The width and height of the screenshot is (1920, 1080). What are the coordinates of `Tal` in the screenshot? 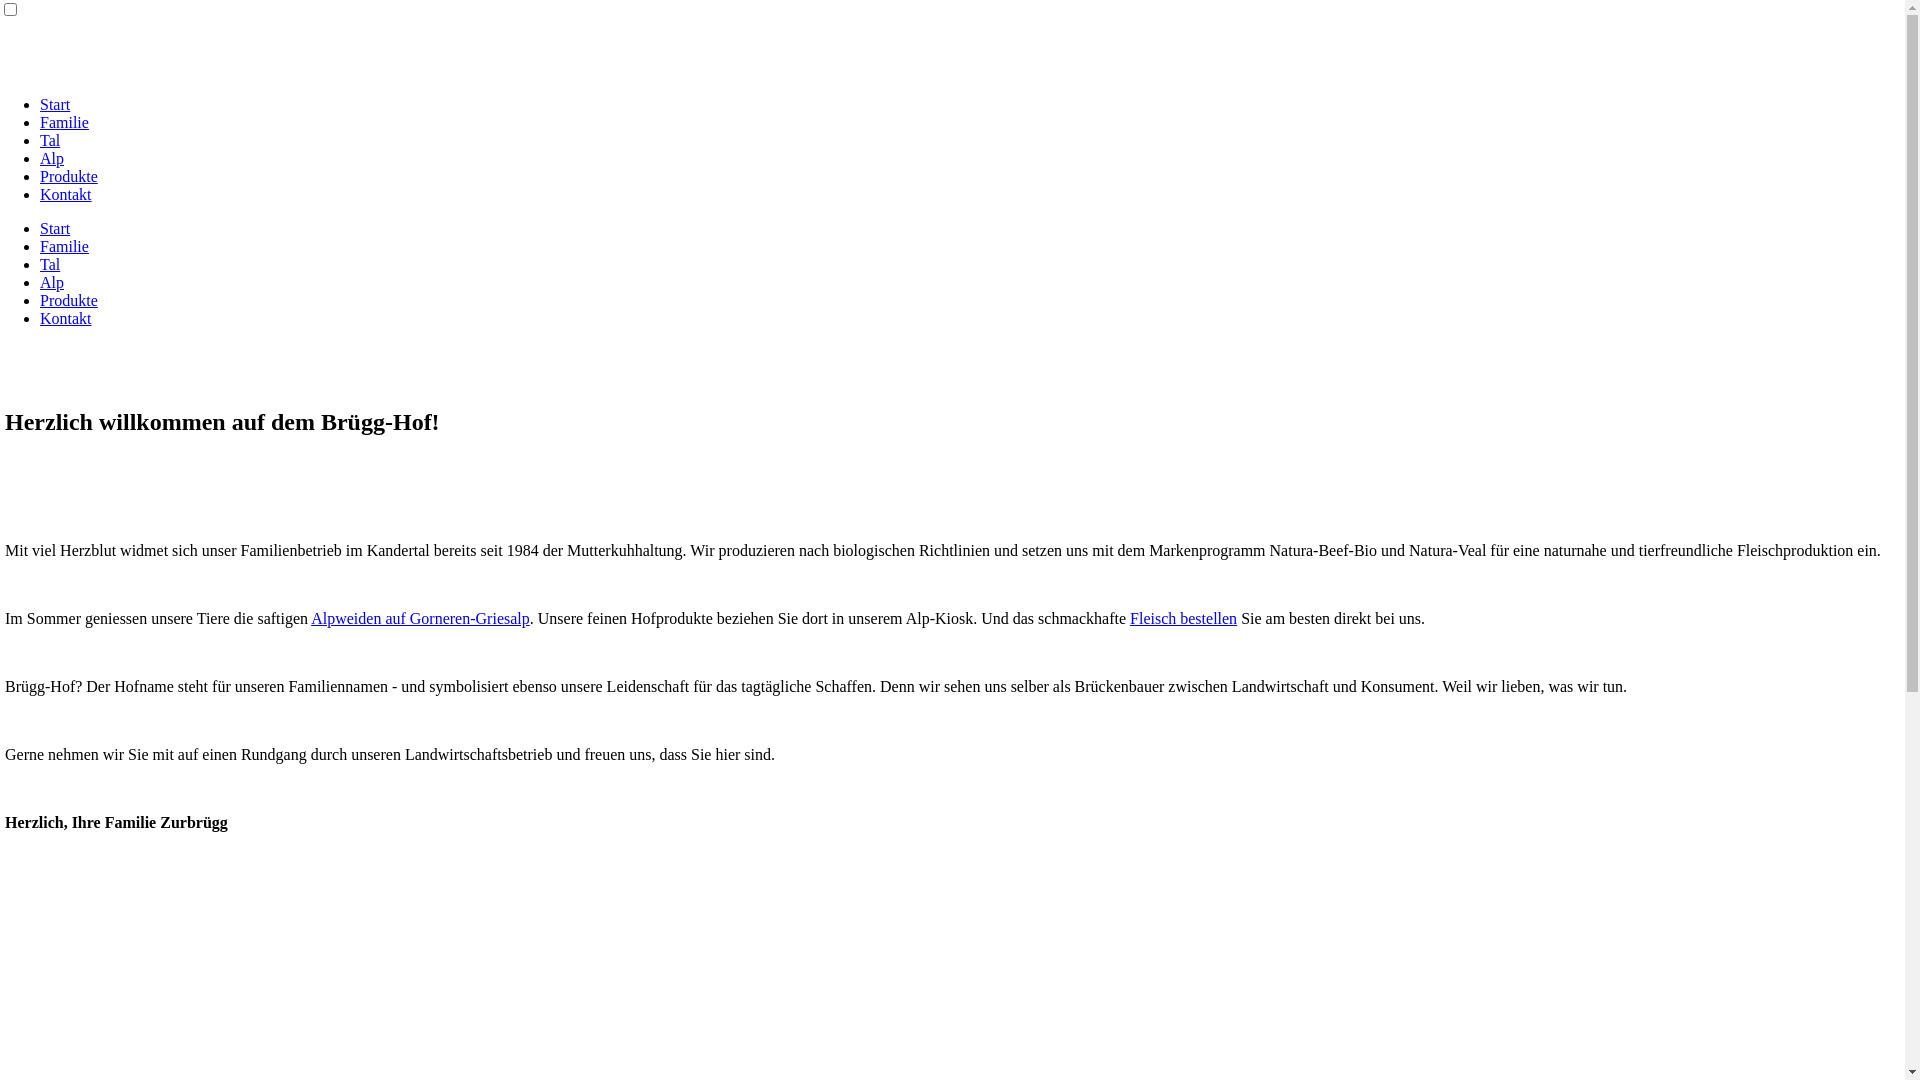 It's located at (50, 264).